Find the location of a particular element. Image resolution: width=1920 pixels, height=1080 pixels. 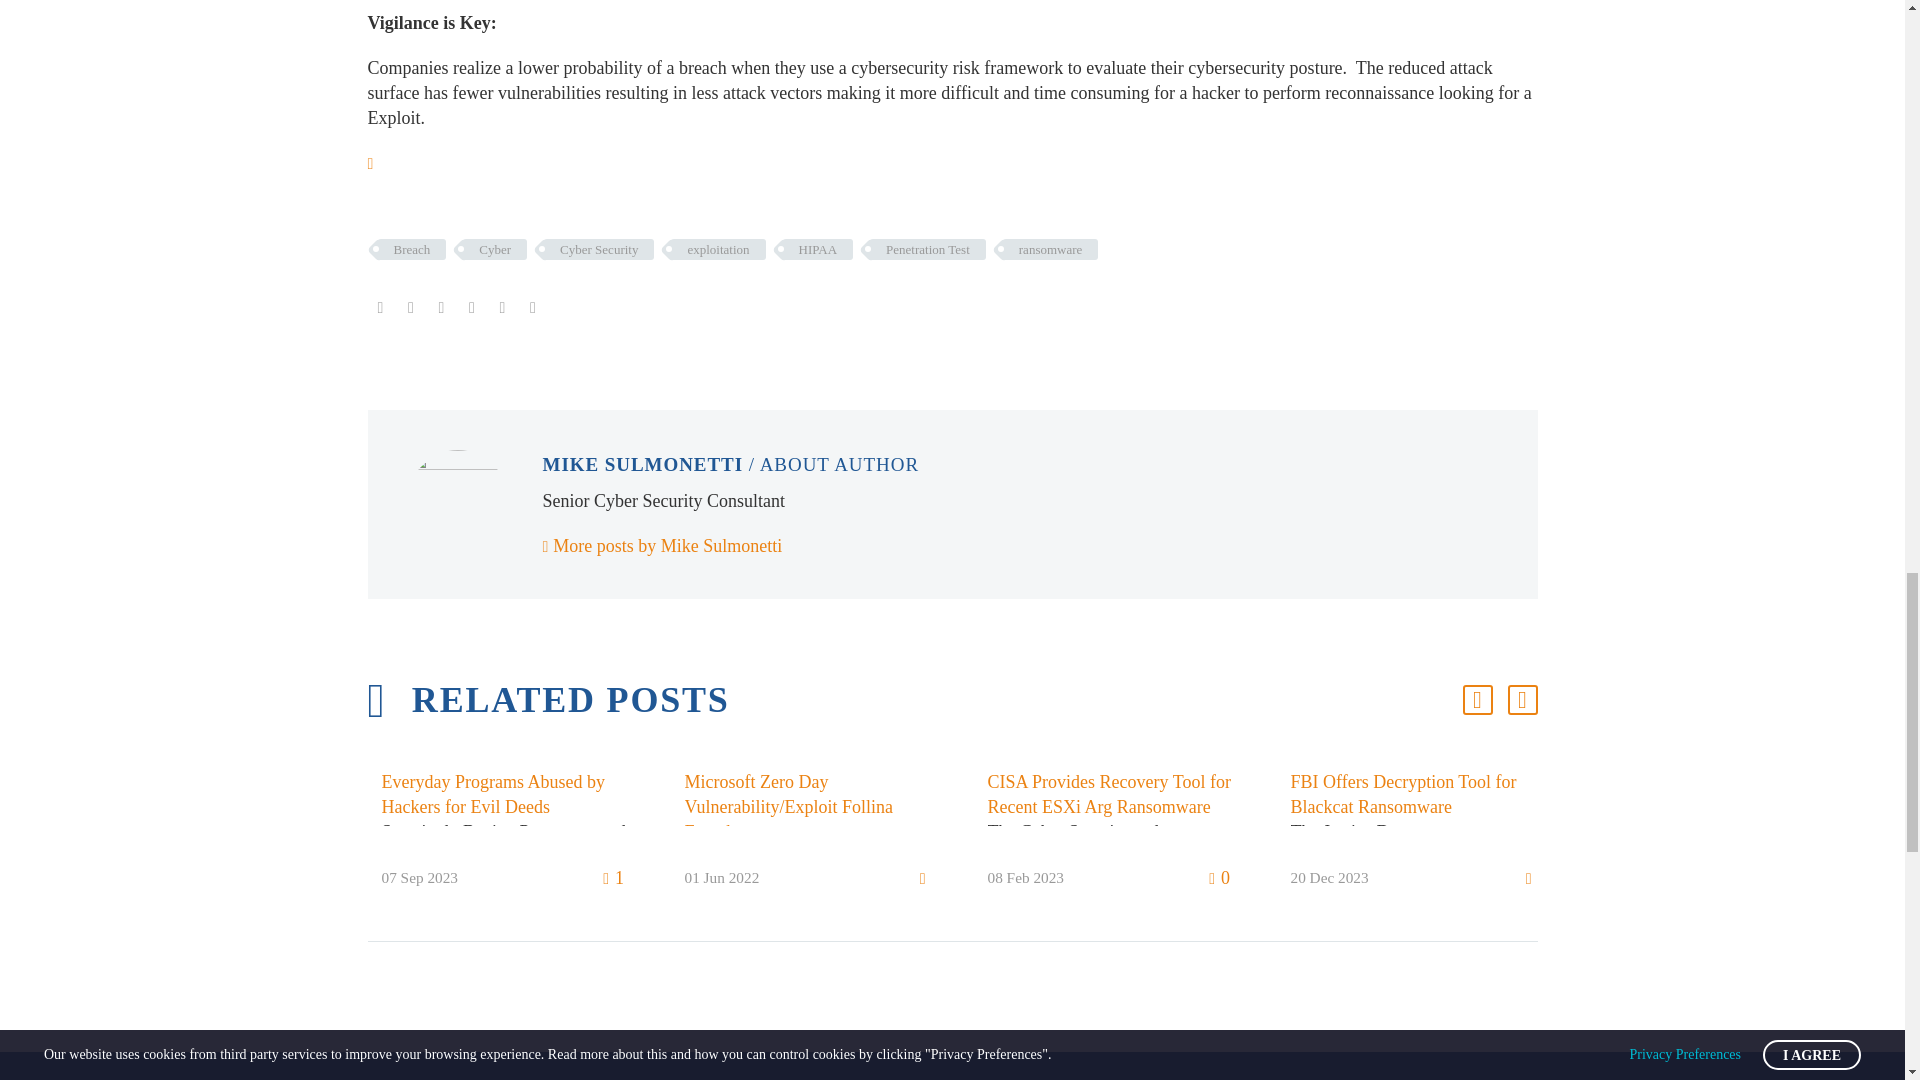

Breach is located at coordinates (412, 249).